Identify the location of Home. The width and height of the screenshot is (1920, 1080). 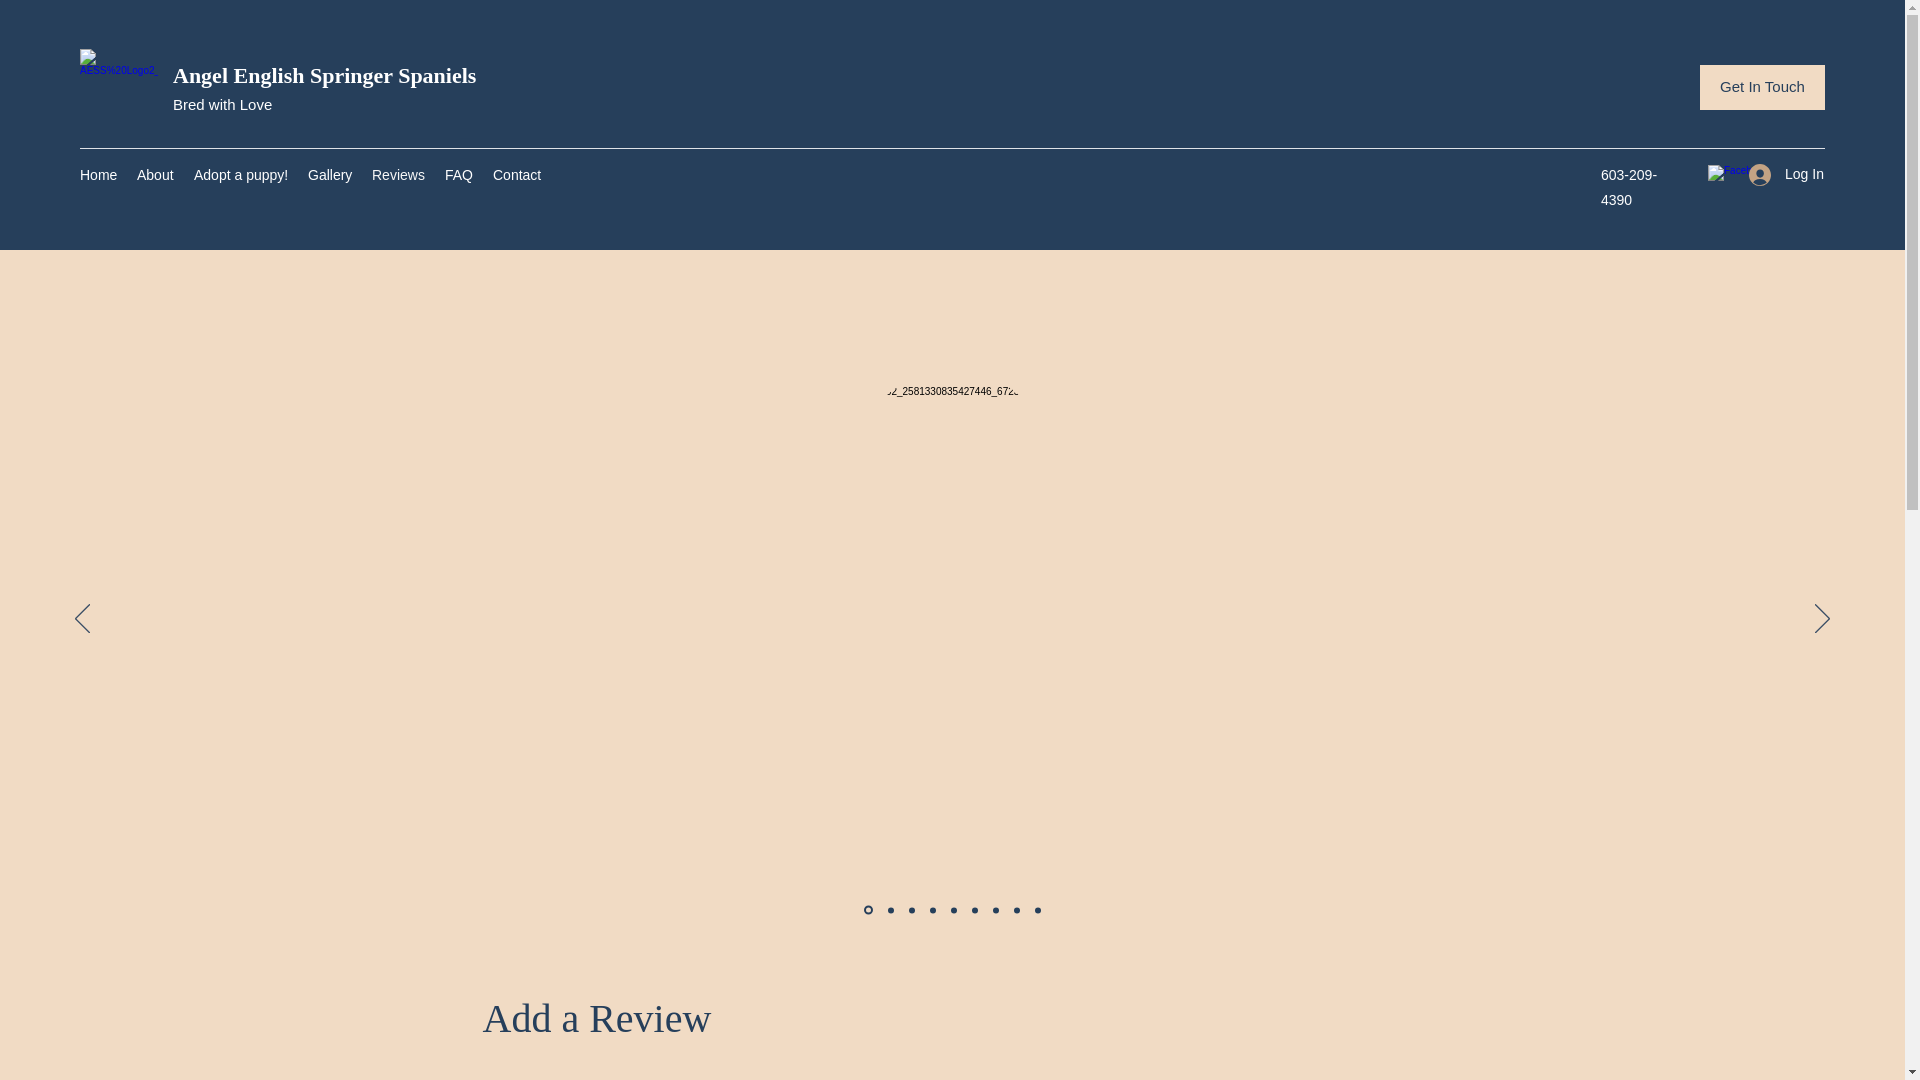
(98, 174).